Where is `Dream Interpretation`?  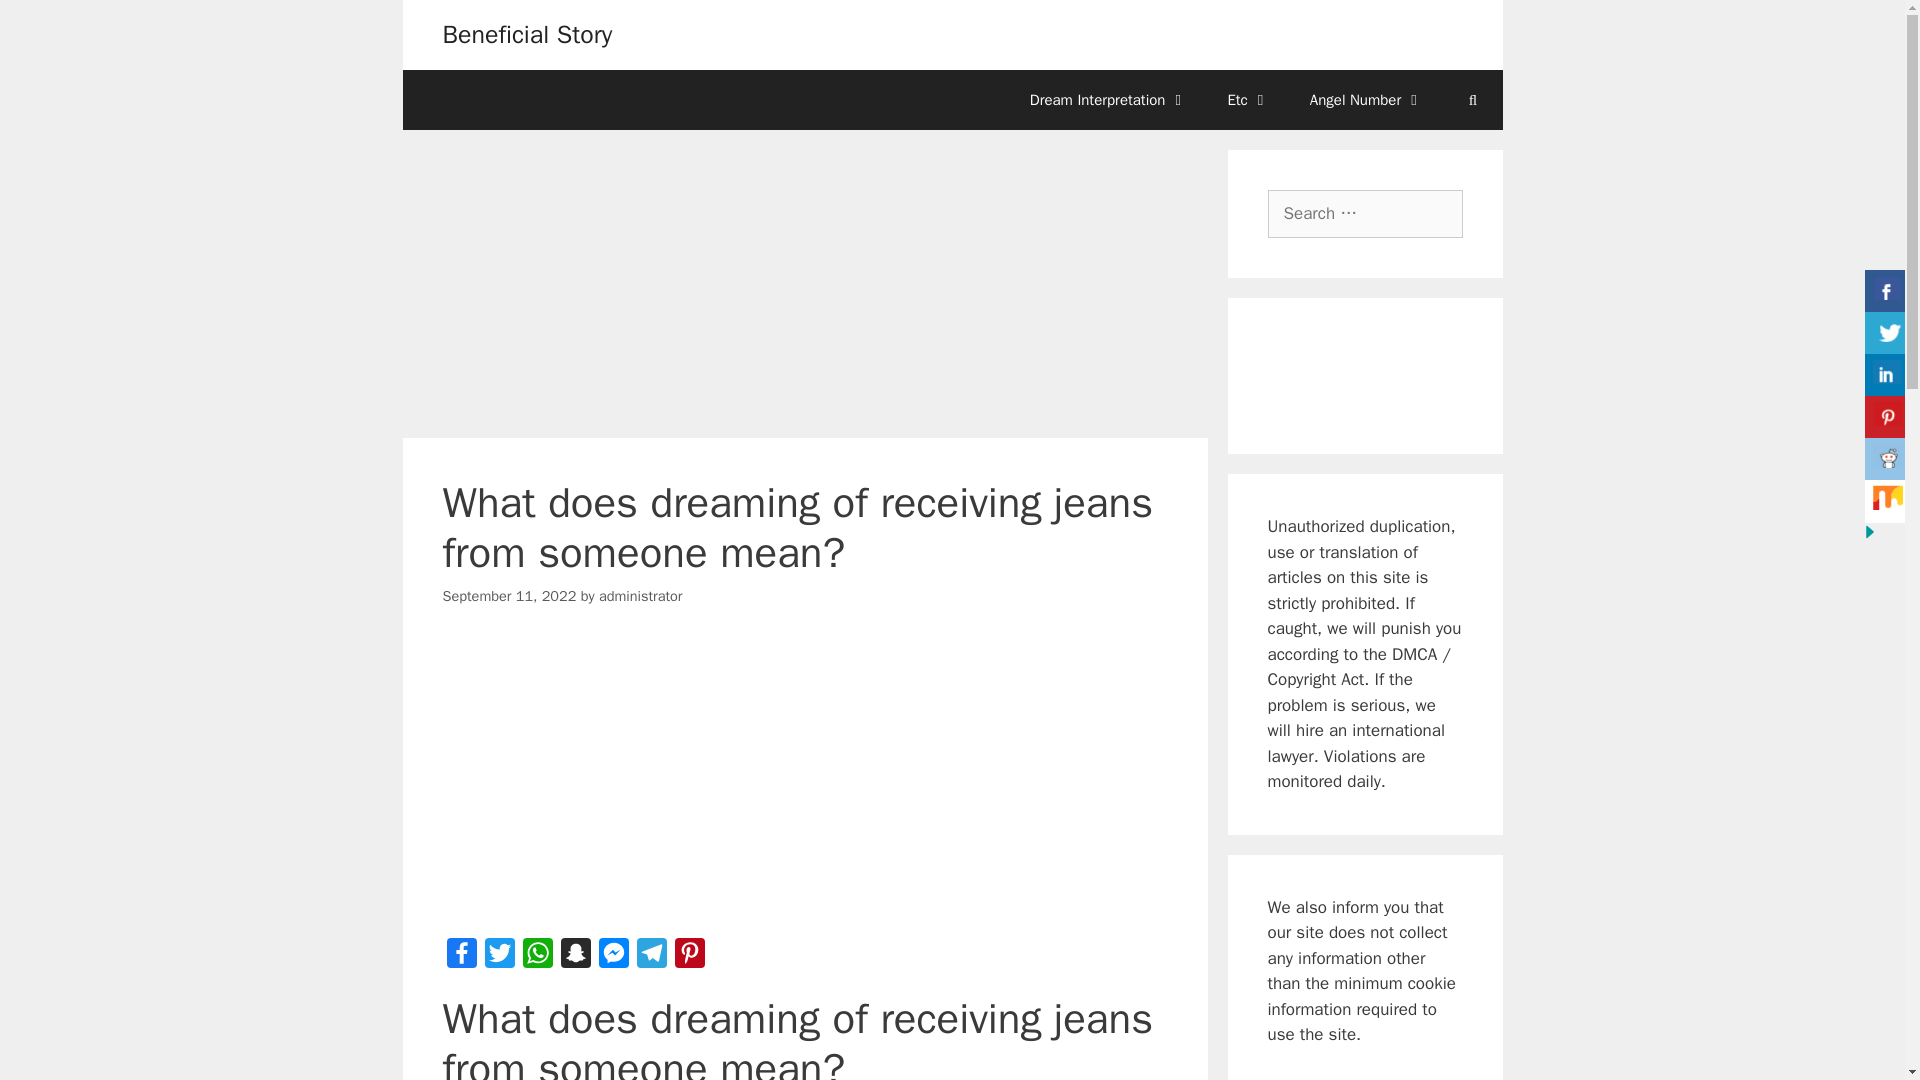 Dream Interpretation is located at coordinates (1108, 100).